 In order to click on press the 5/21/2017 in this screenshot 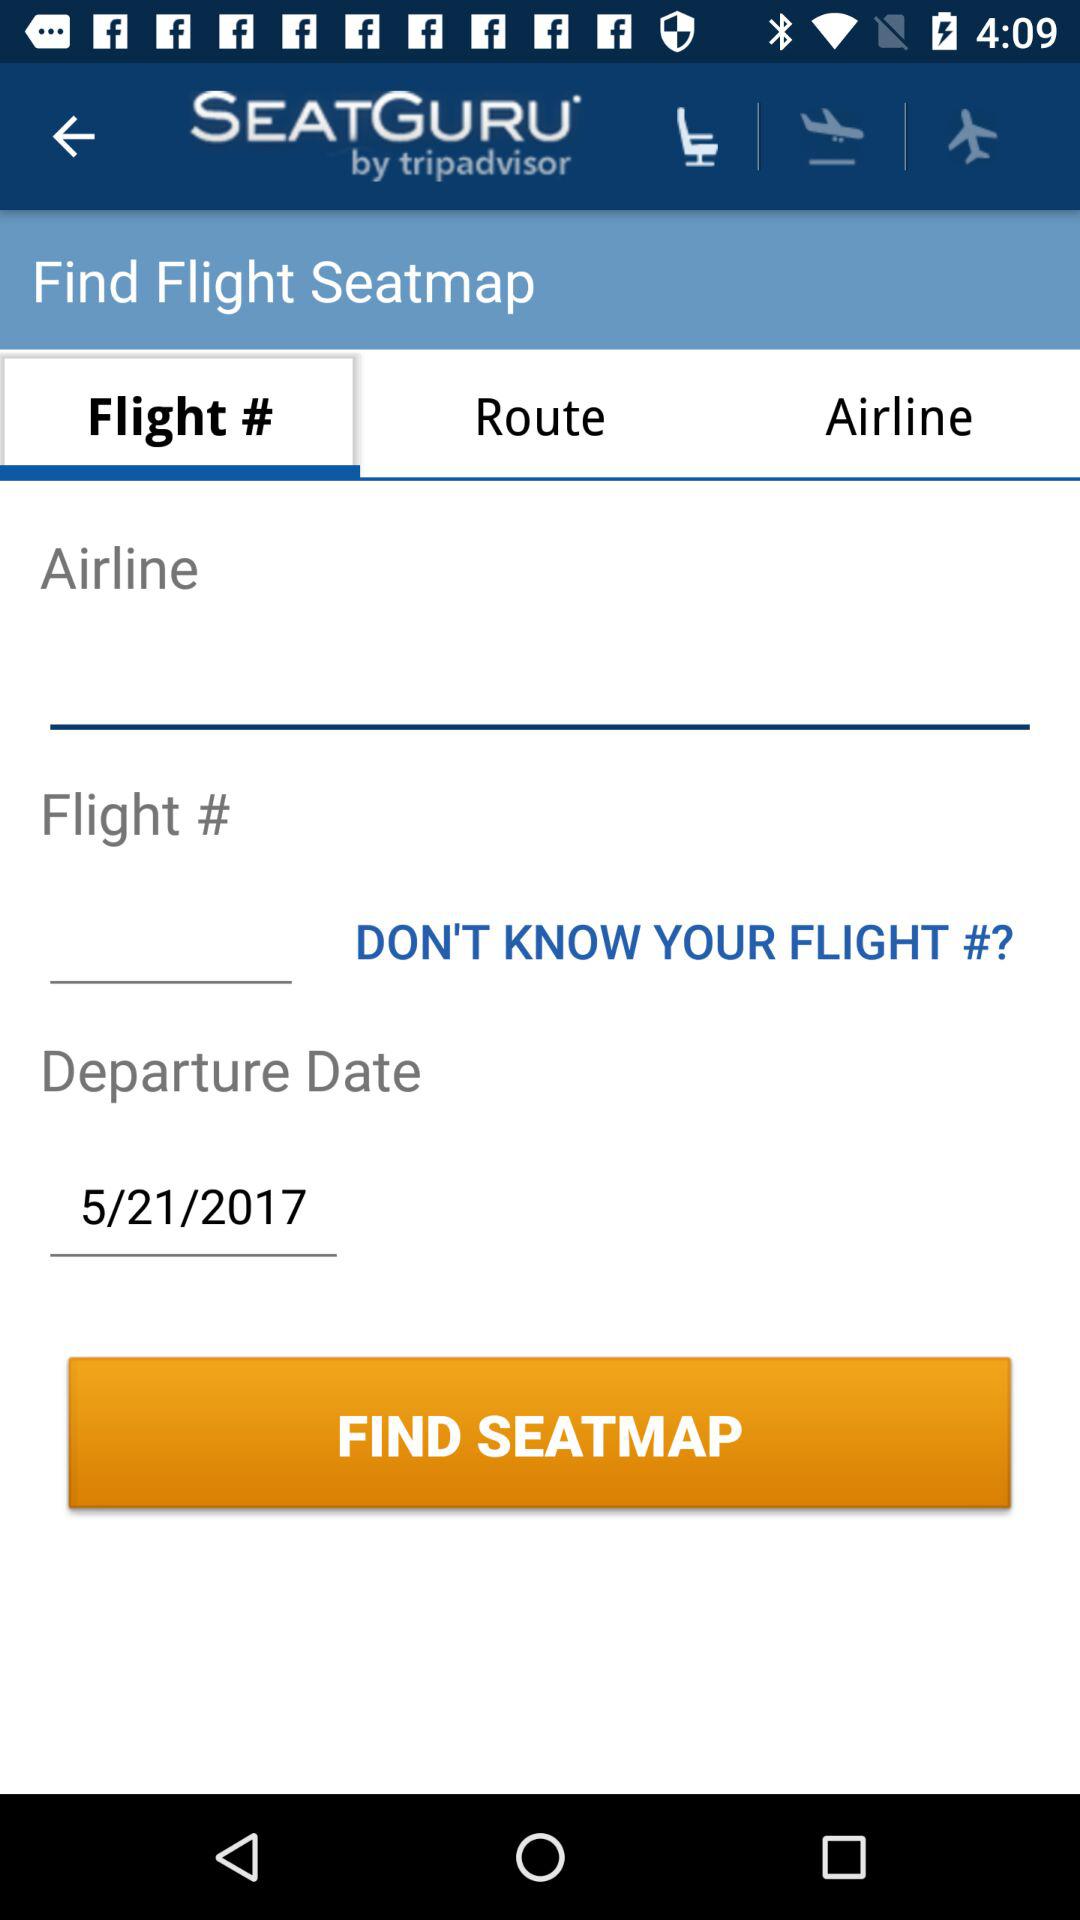, I will do `click(193, 1205)`.